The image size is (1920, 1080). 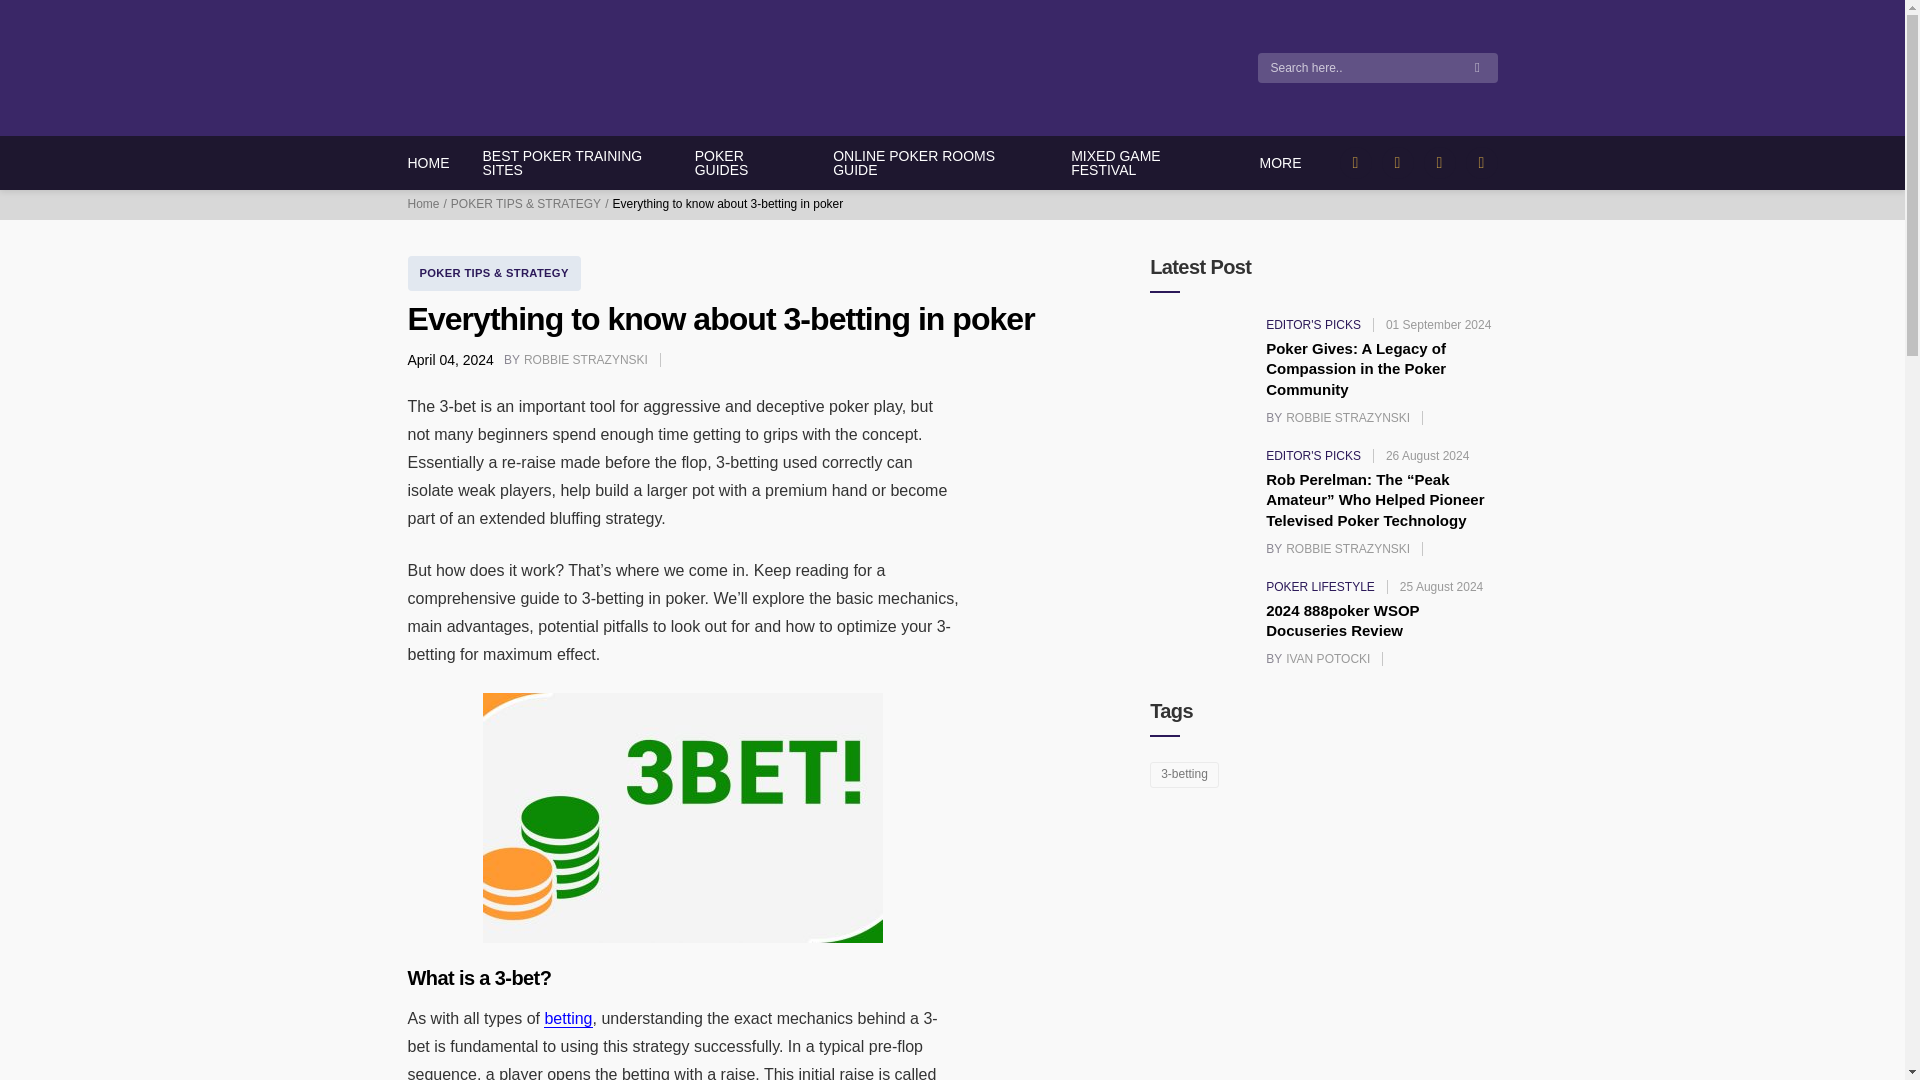 What do you see at coordinates (428, 162) in the screenshot?
I see `MIXED GAME FESTIVAL` at bounding box center [428, 162].